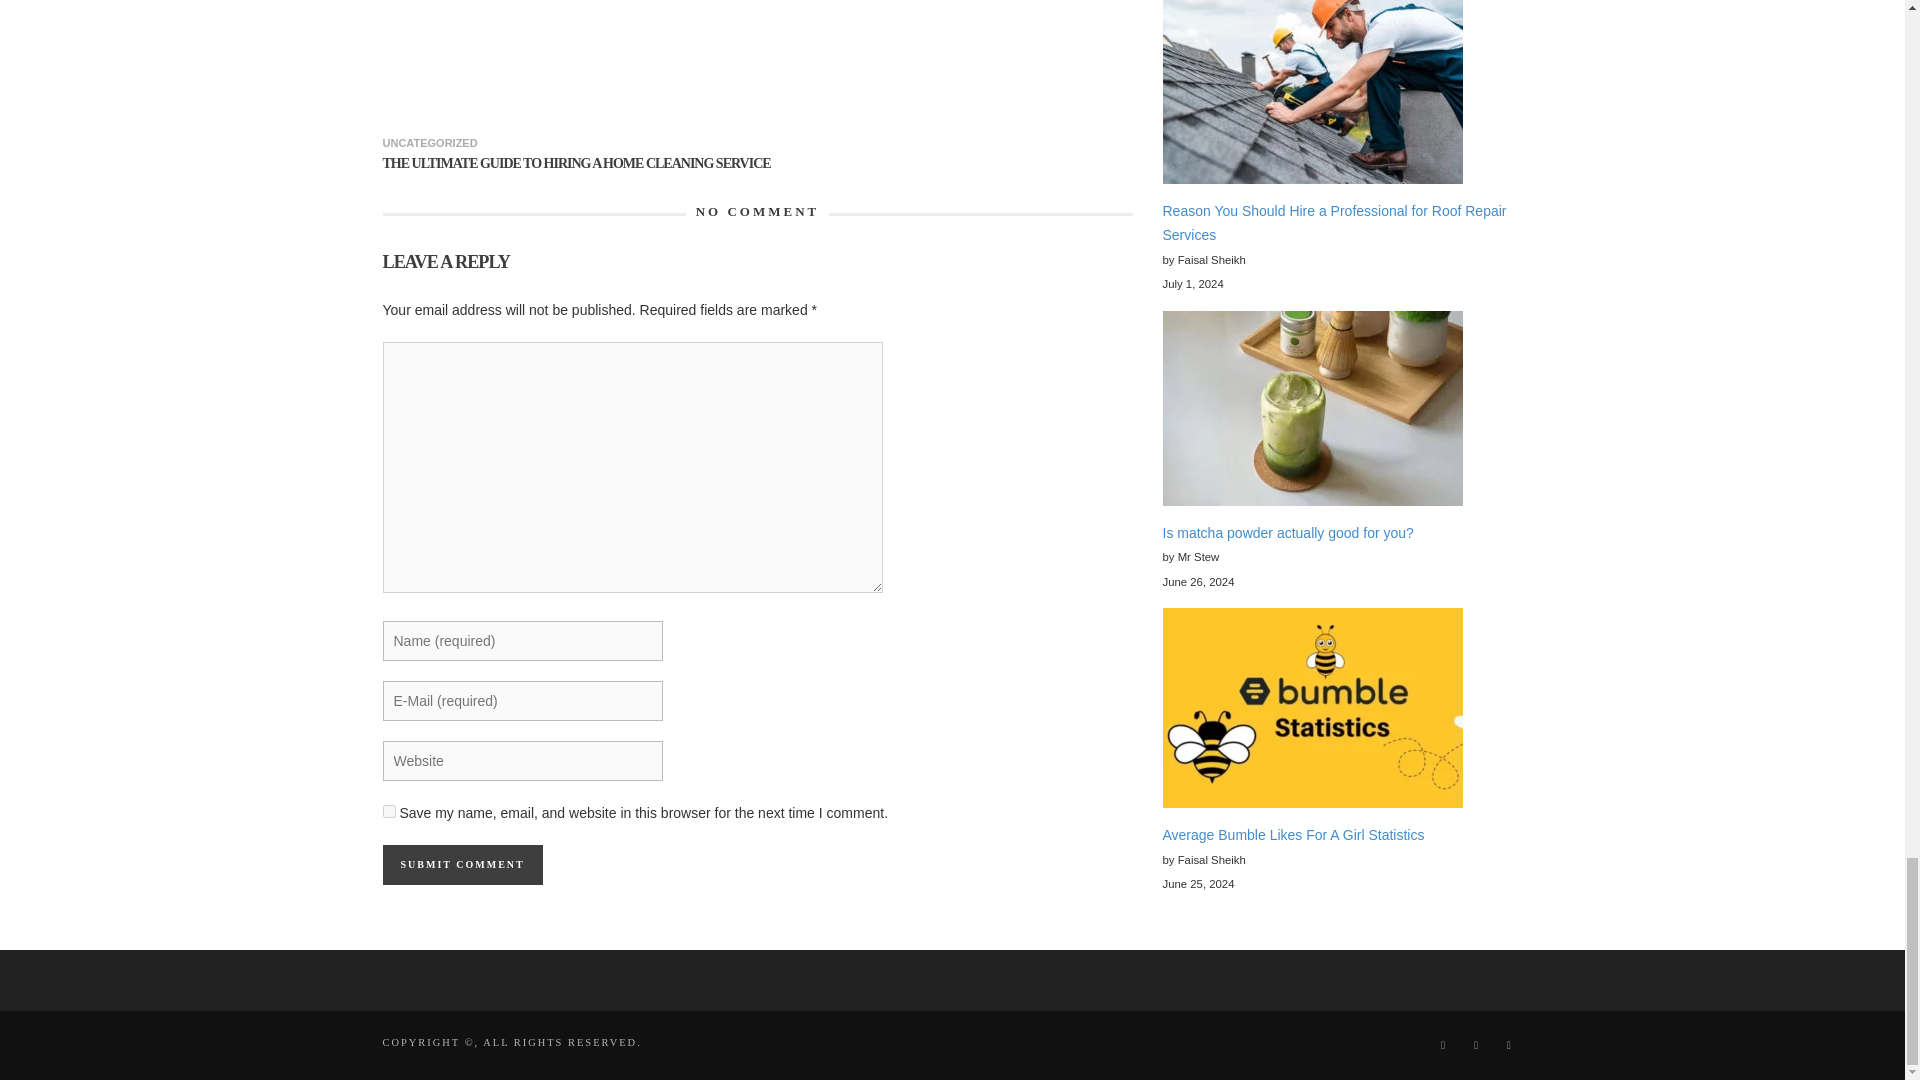 The height and width of the screenshot is (1080, 1920). Describe the element at coordinates (388, 810) in the screenshot. I see `yes` at that location.